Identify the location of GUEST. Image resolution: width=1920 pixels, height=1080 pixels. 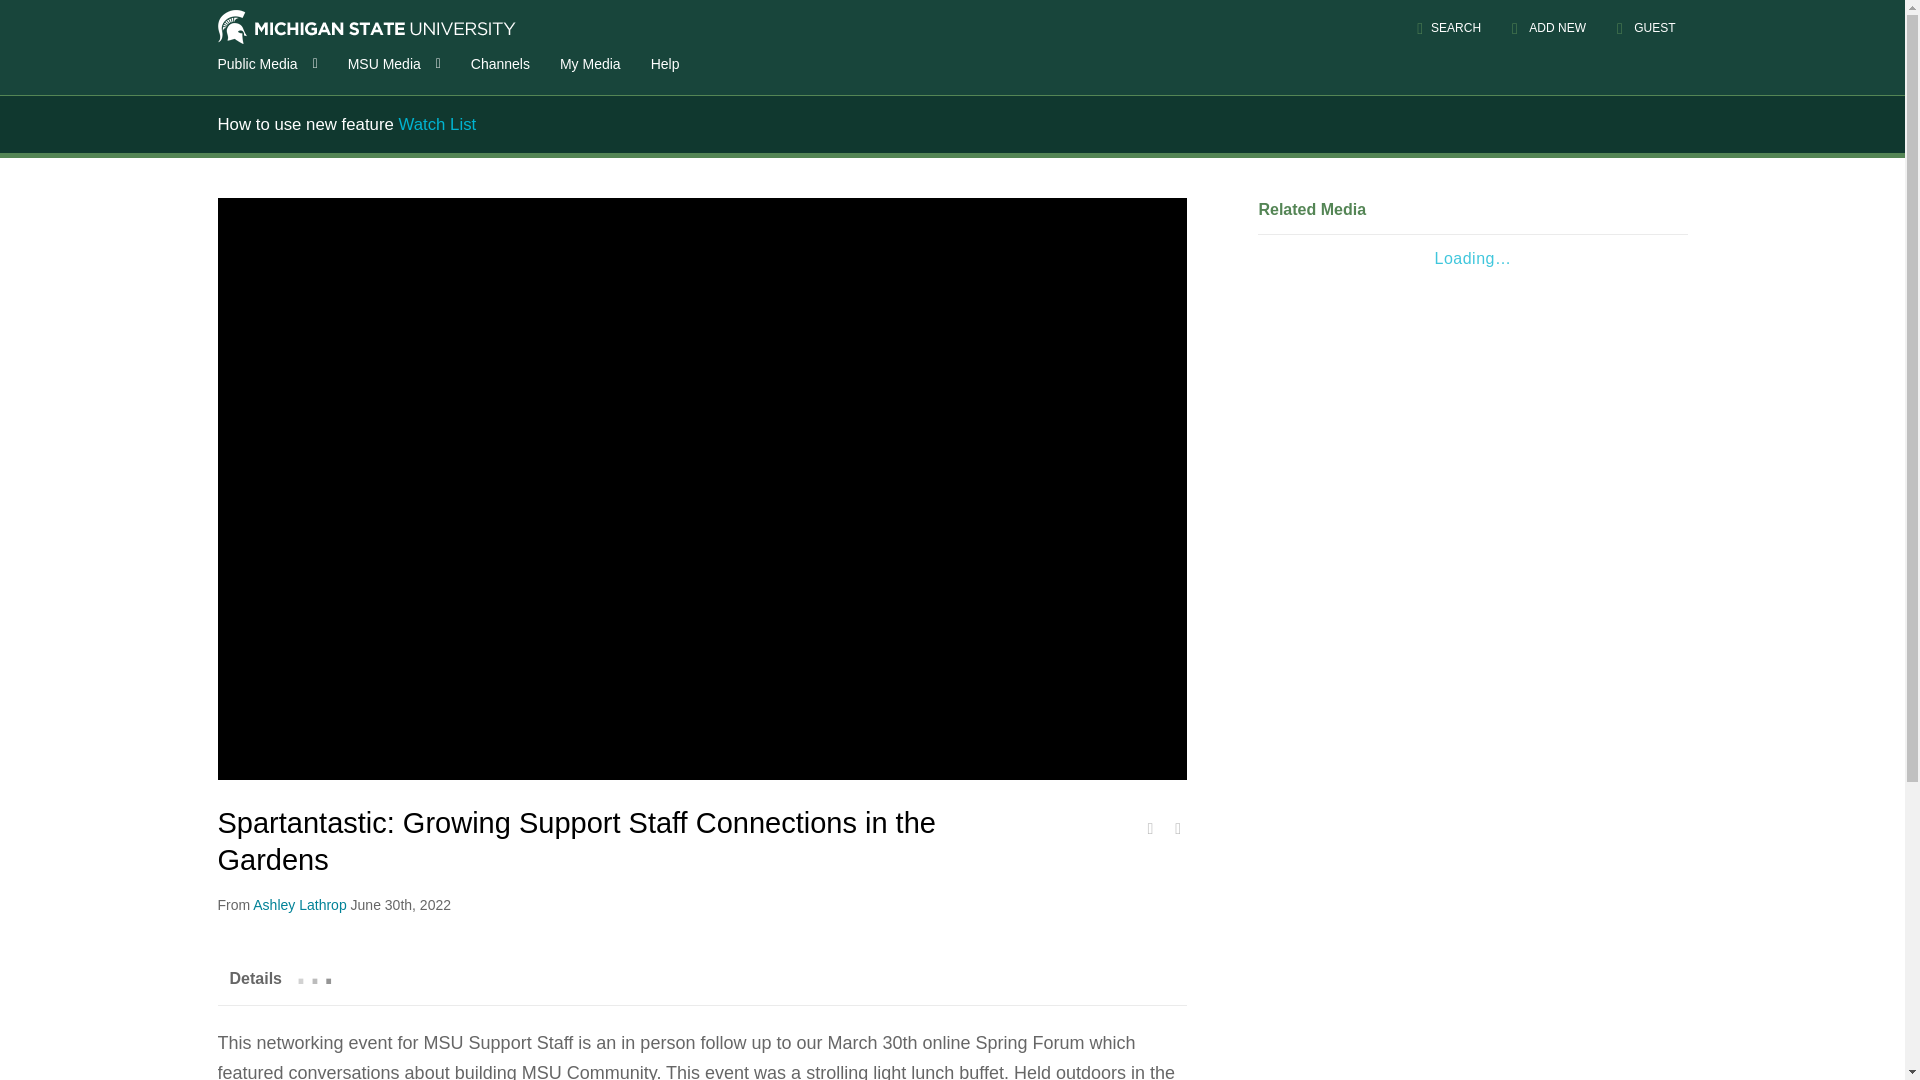
(1645, 28).